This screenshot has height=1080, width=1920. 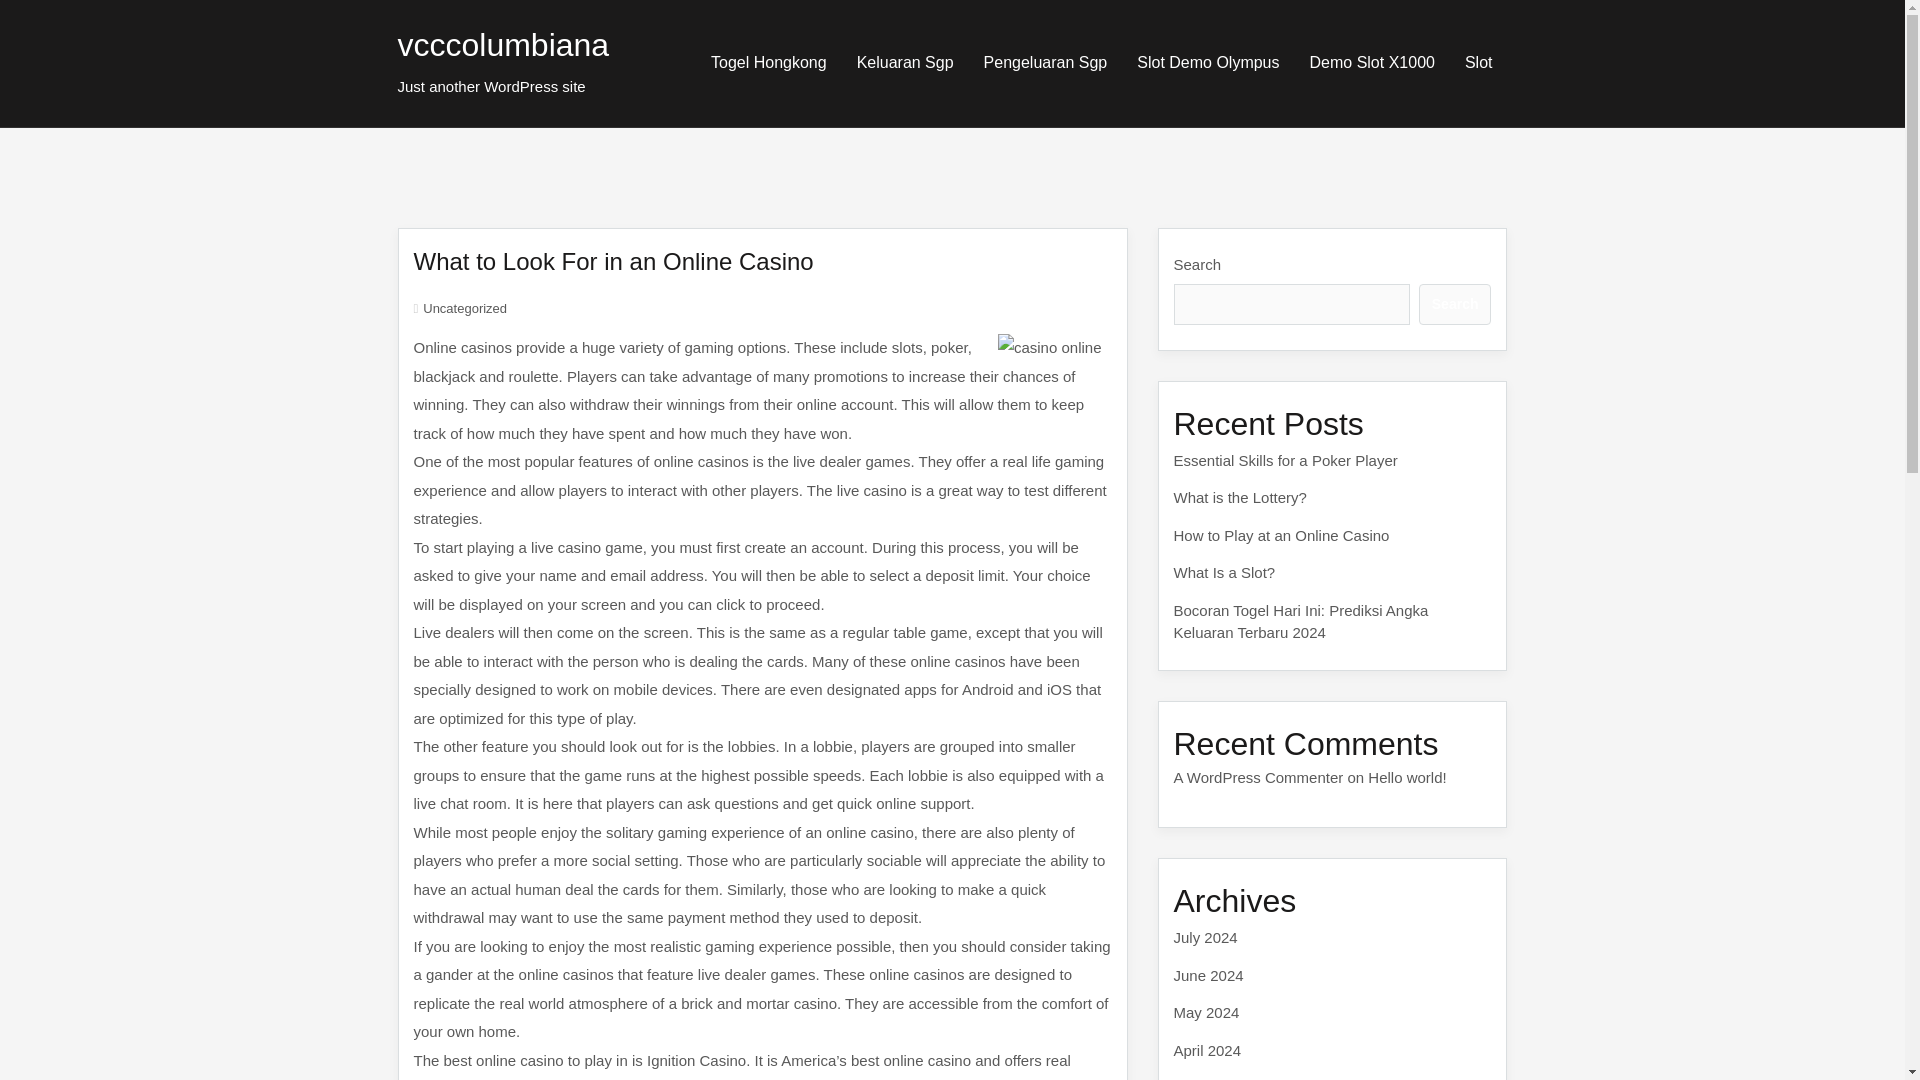 What do you see at coordinates (1478, 62) in the screenshot?
I see `Slot` at bounding box center [1478, 62].